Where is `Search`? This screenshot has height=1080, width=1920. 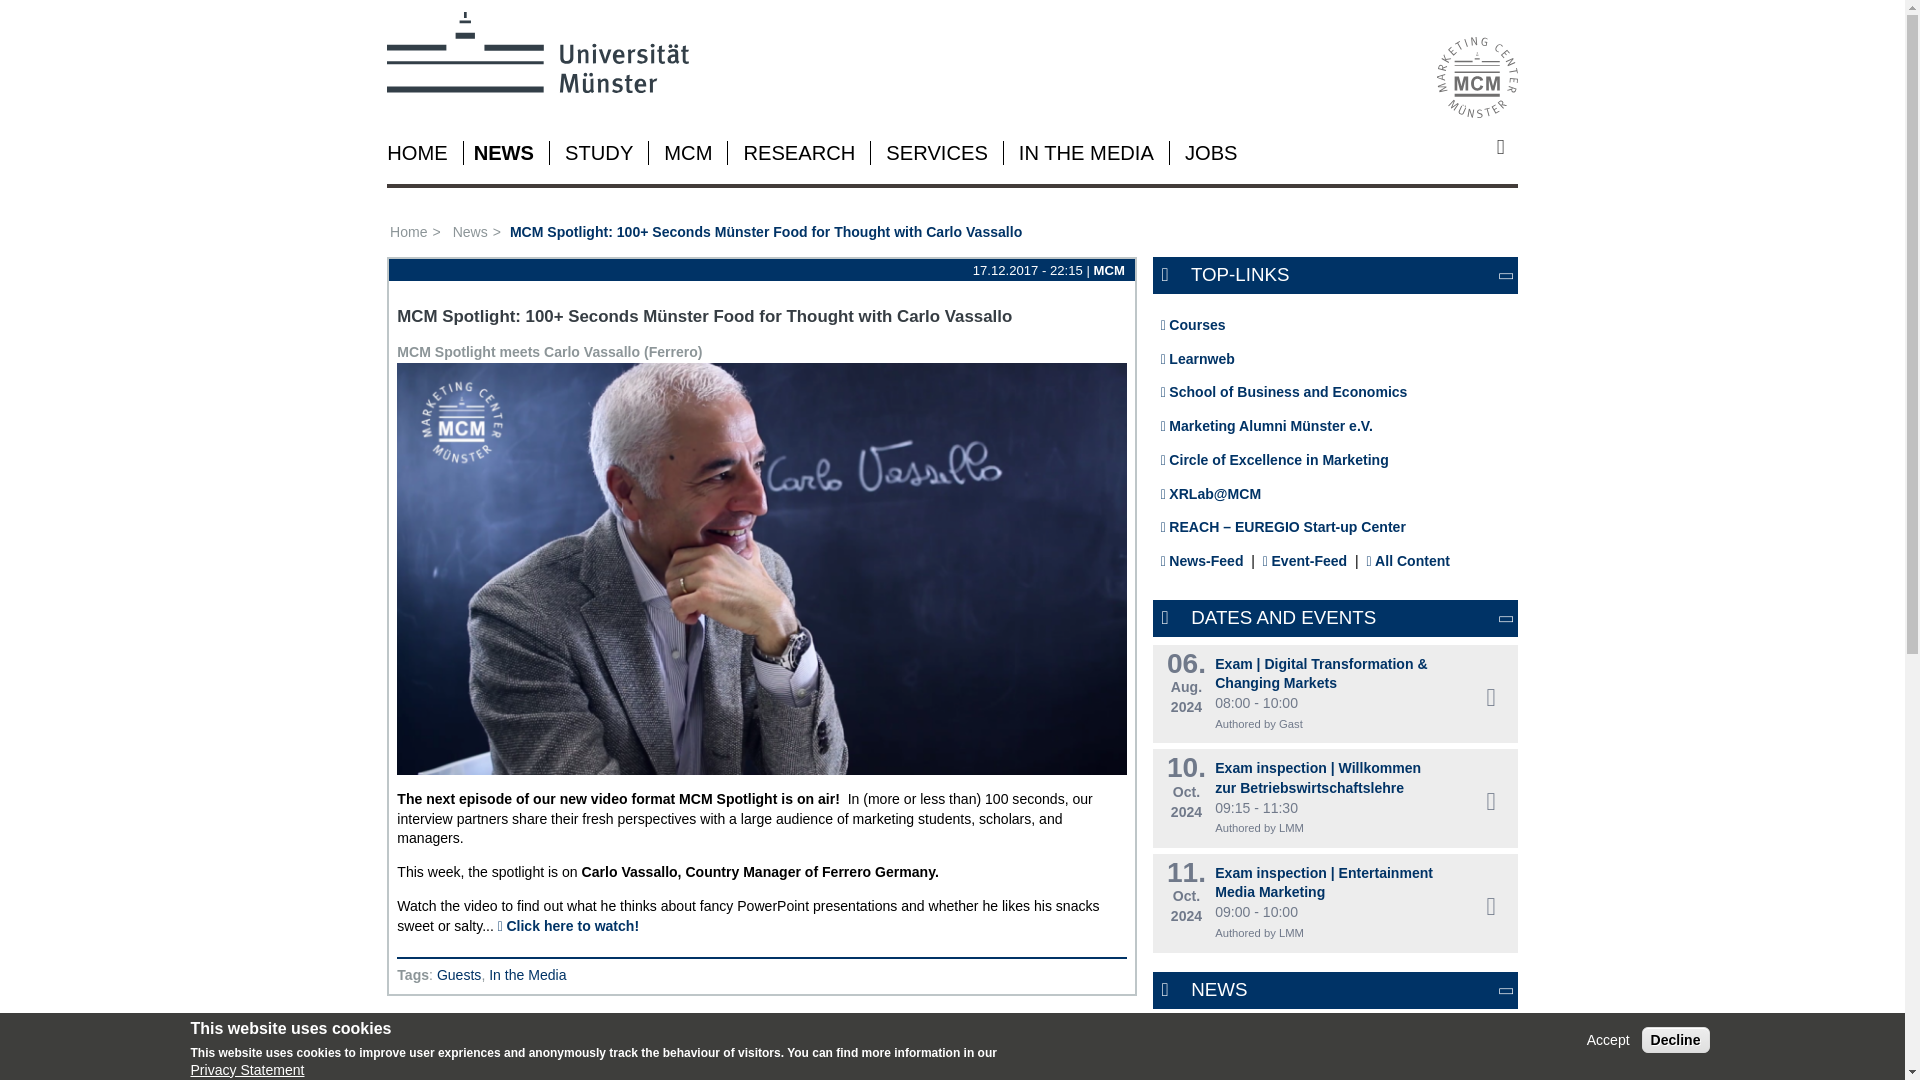 Search is located at coordinates (1508, 147).